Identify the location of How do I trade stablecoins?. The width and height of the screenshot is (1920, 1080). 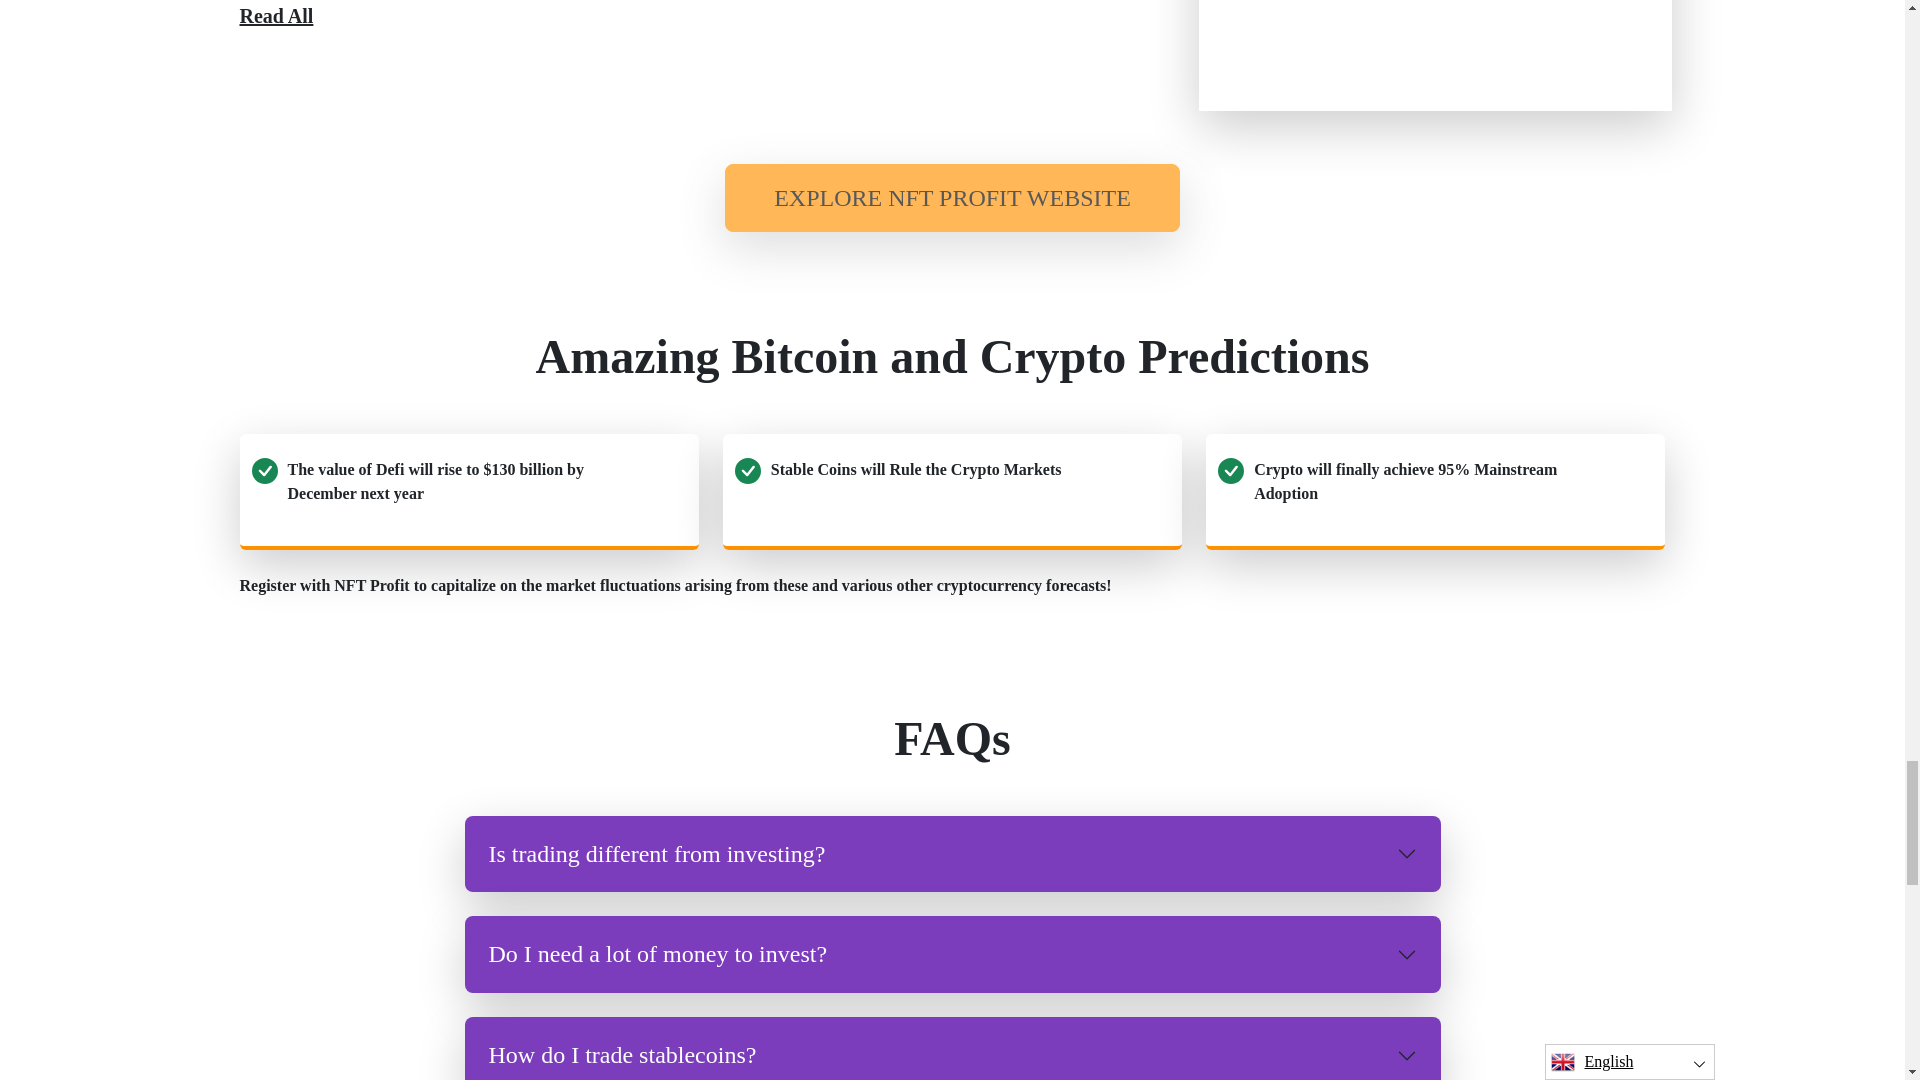
(952, 1048).